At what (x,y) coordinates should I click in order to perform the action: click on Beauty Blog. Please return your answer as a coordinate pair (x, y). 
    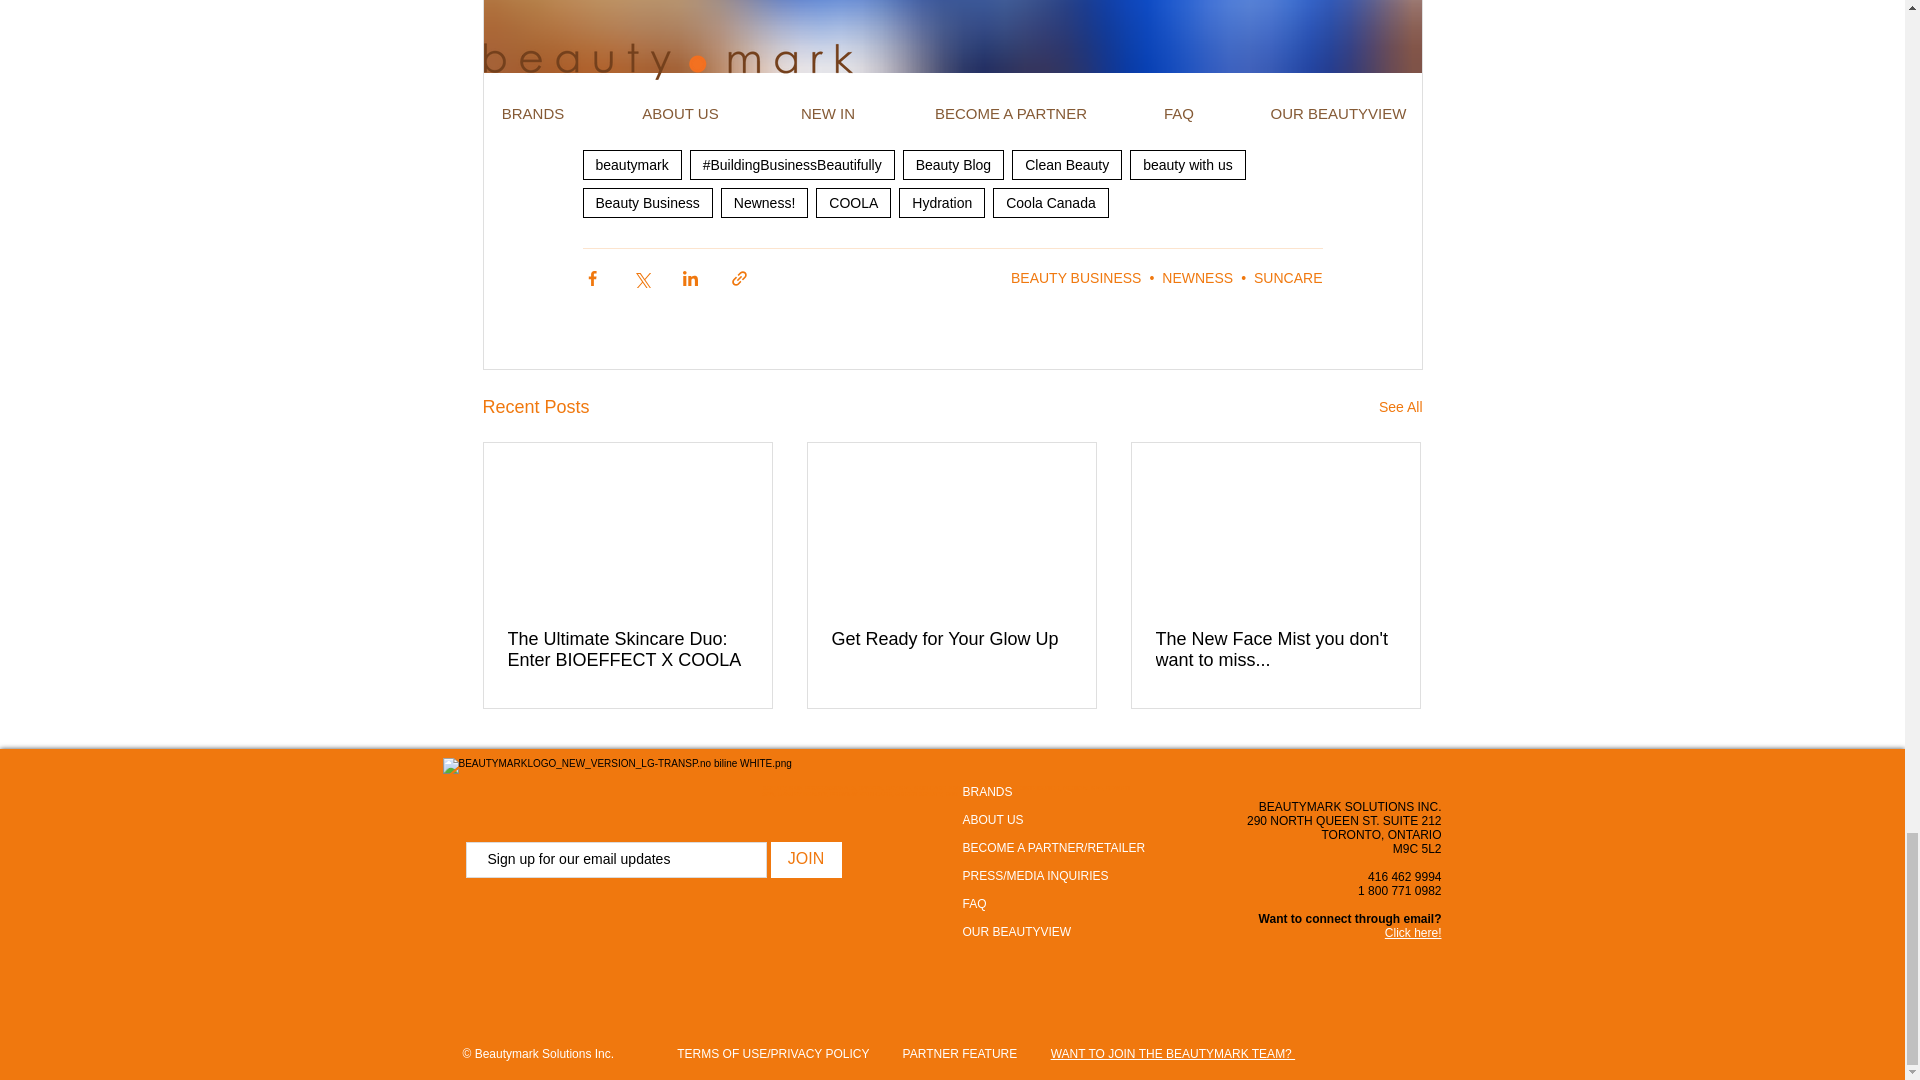
    Looking at the image, I should click on (953, 165).